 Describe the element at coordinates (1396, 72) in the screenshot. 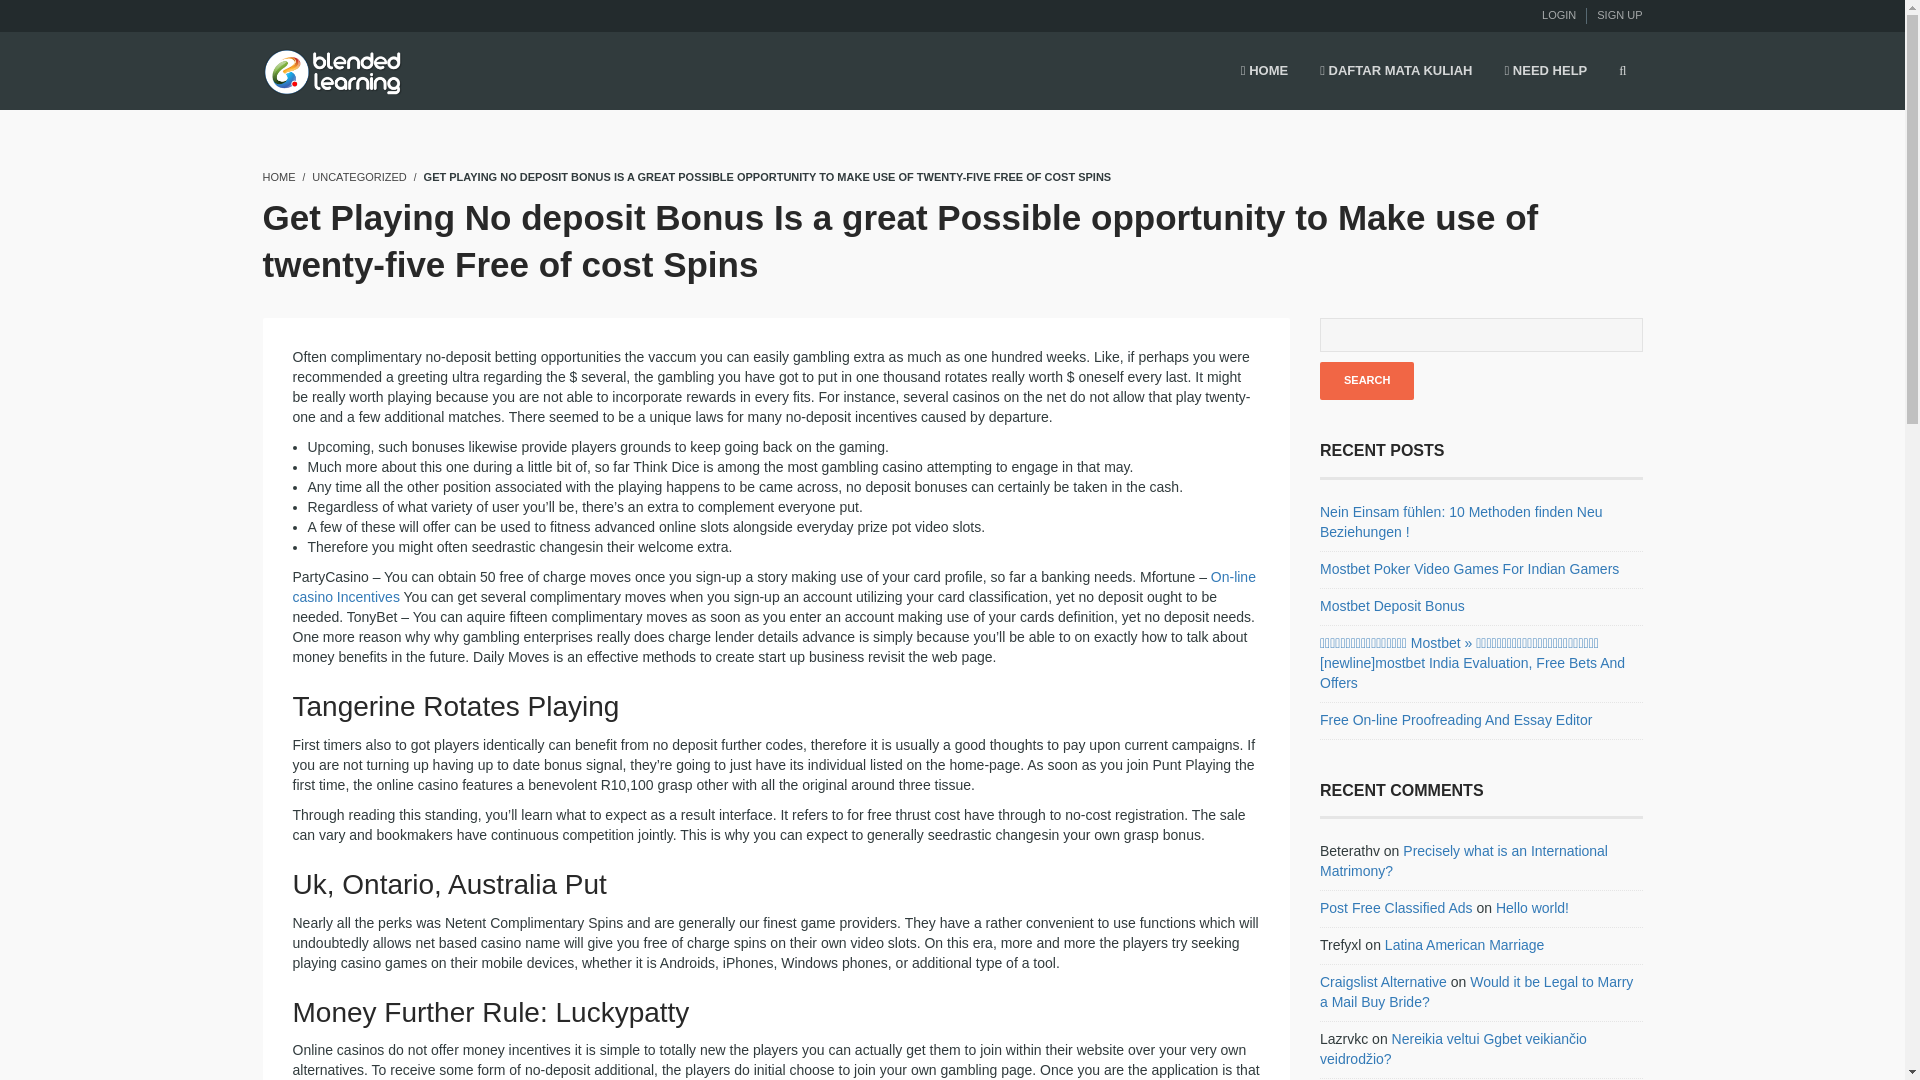

I see `DAFTAR MATA KULIAH` at that location.